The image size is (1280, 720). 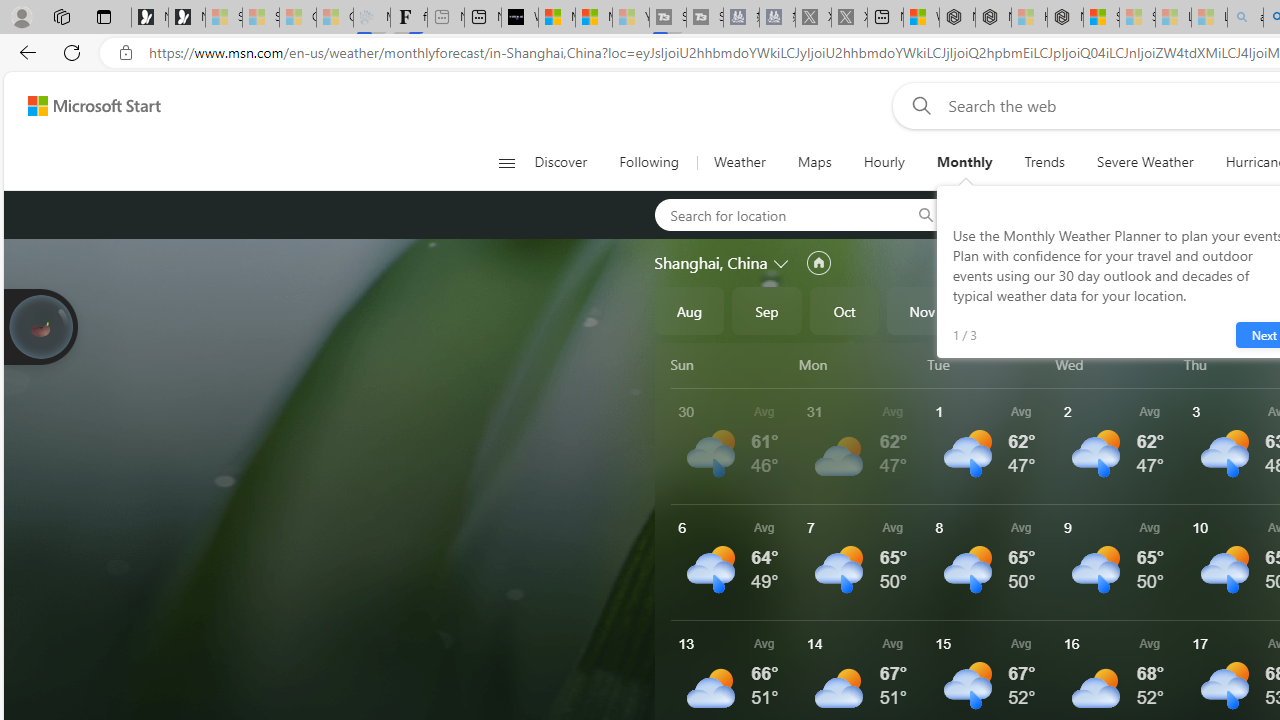 What do you see at coordinates (40, 327) in the screenshot?
I see `Join us in planting real trees to help our planet!` at bounding box center [40, 327].